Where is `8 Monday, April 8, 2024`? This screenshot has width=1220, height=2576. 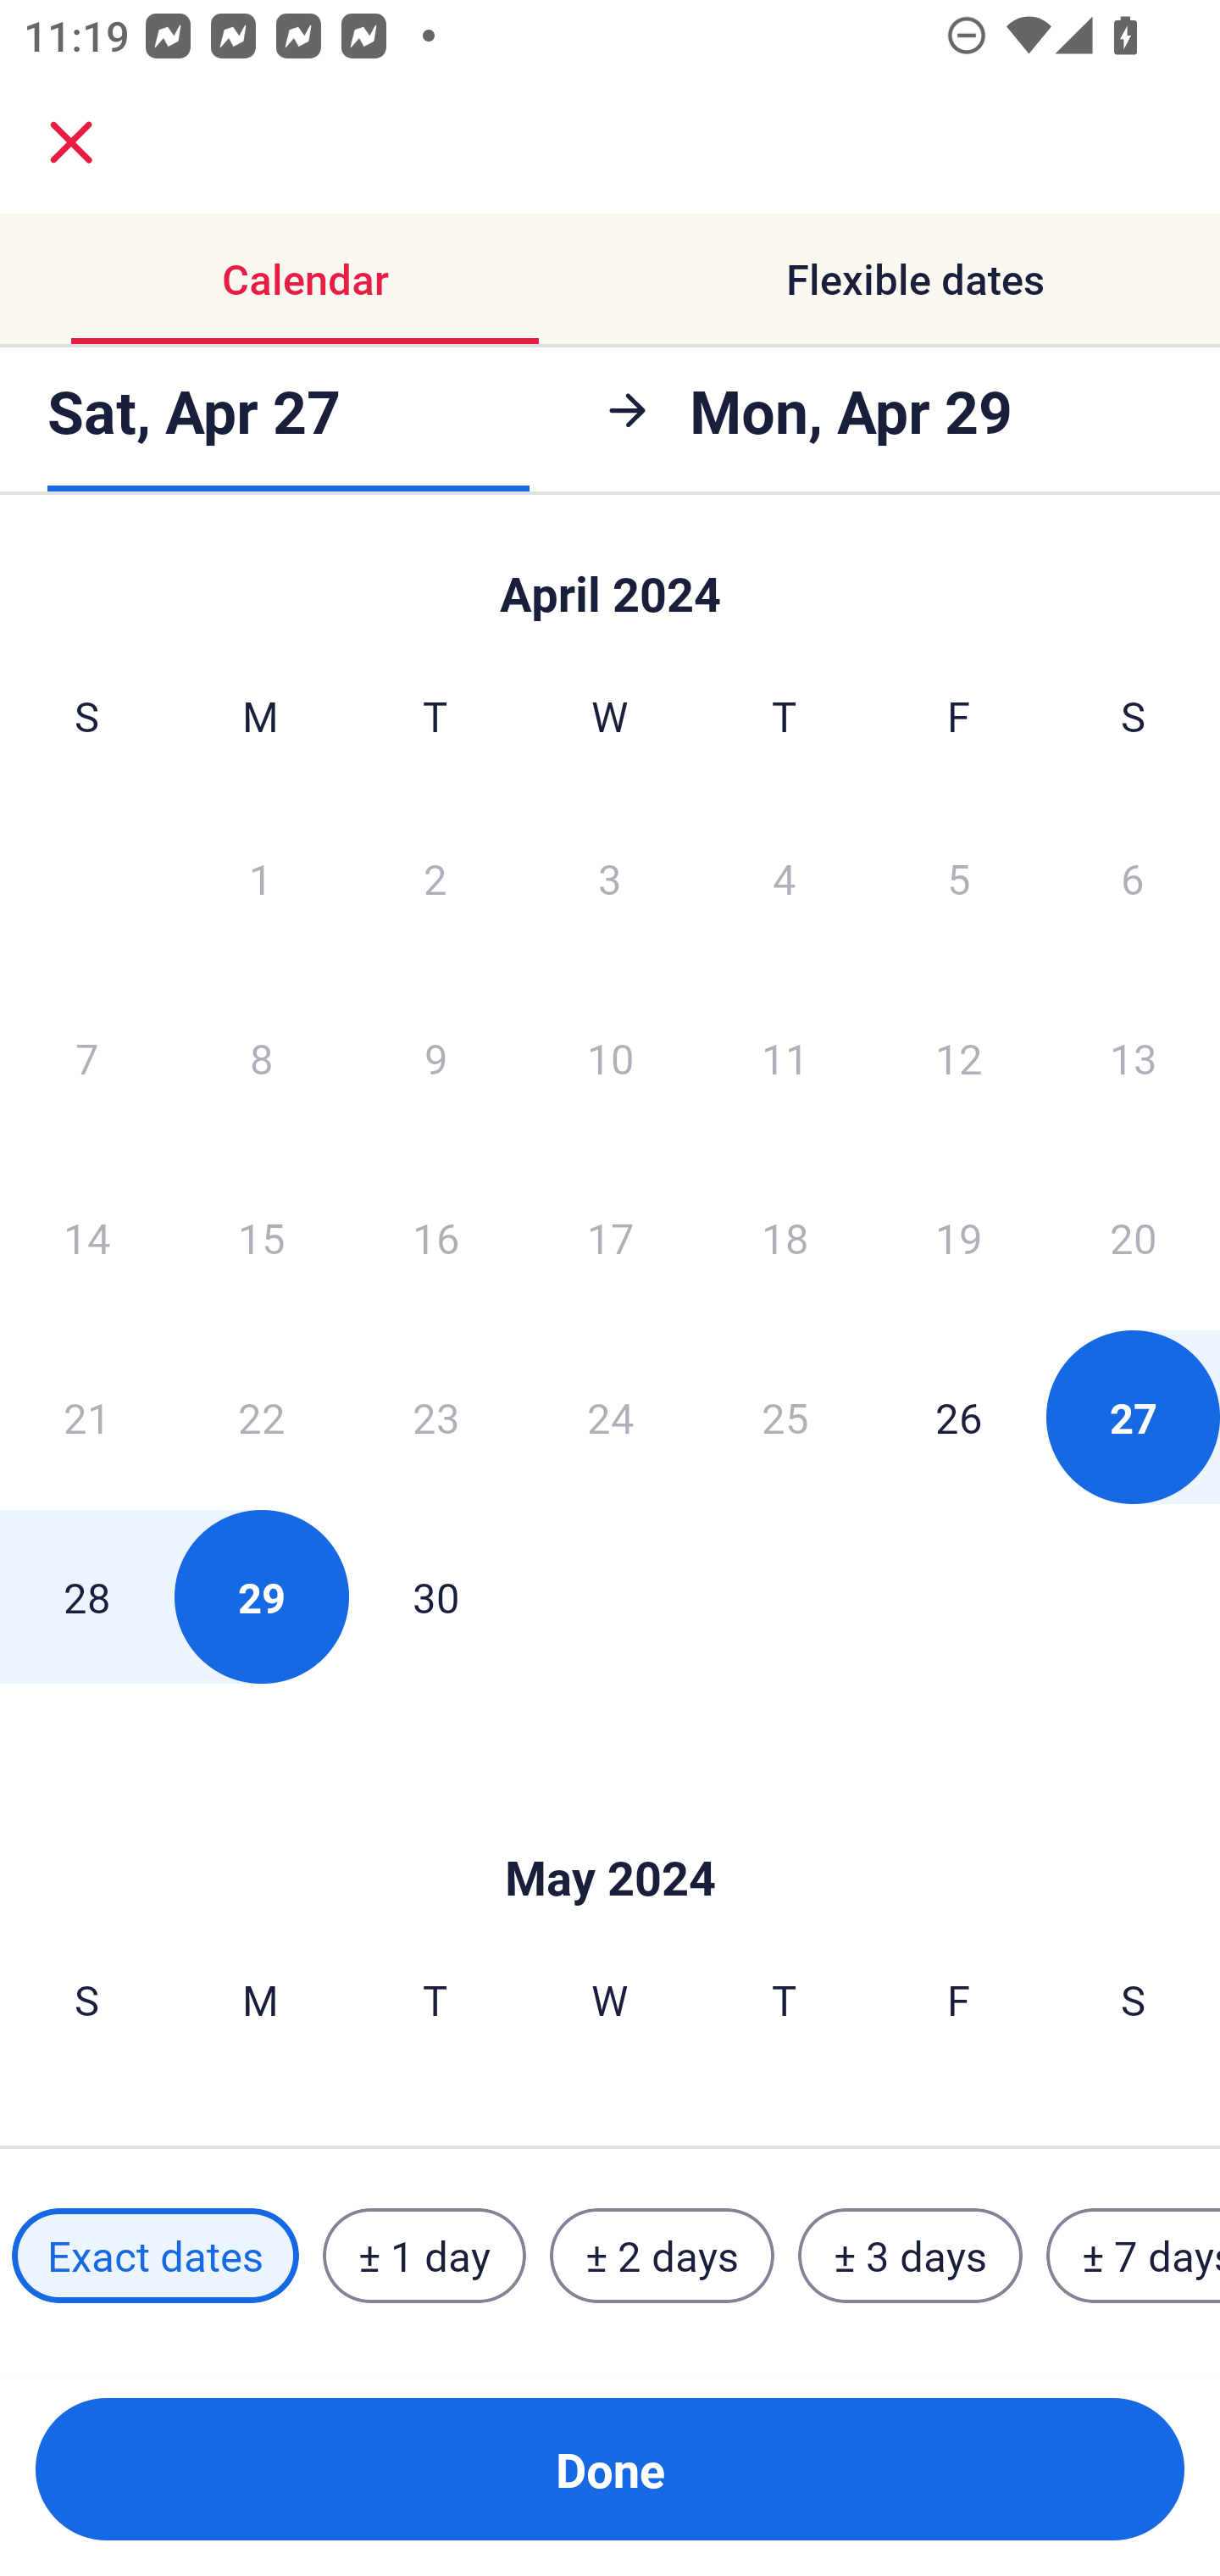
8 Monday, April 8, 2024 is located at coordinates (261, 1058).